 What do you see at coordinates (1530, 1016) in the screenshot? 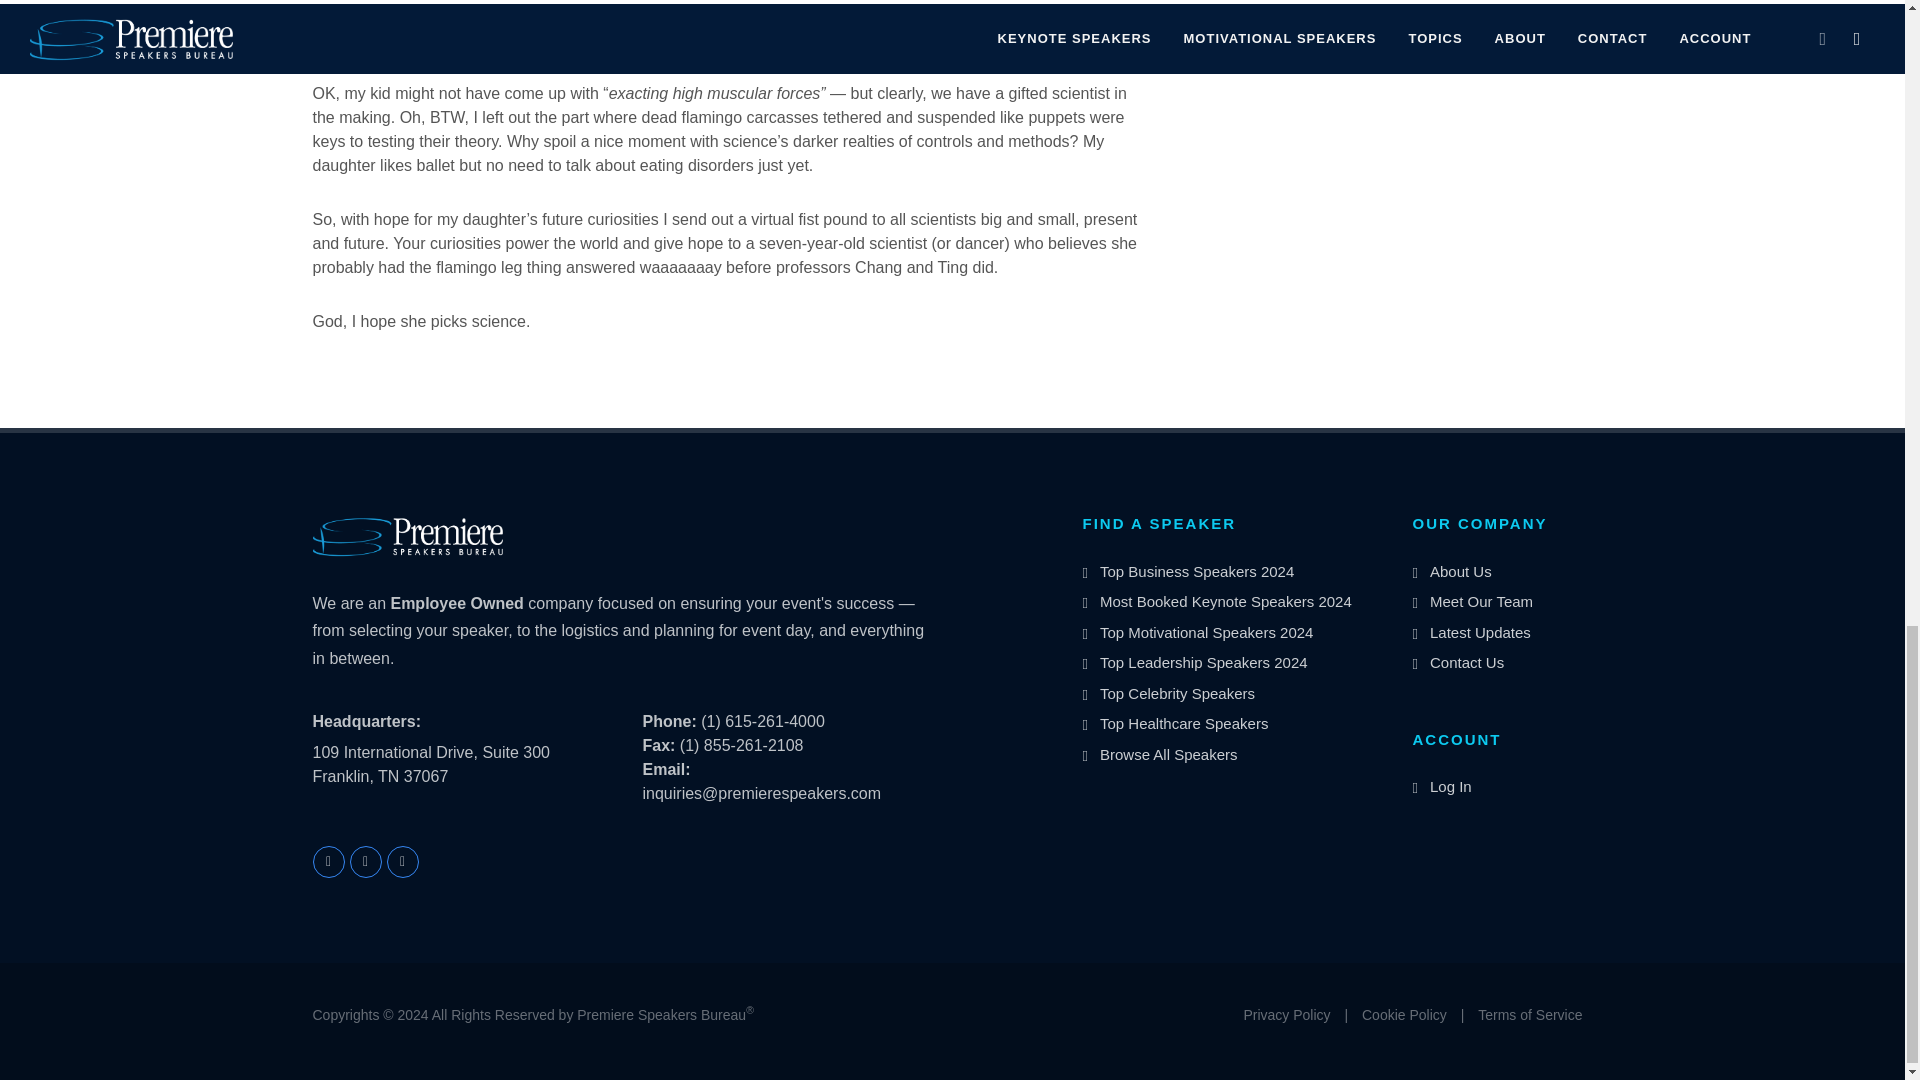
I see `Terms of Service` at bounding box center [1530, 1016].